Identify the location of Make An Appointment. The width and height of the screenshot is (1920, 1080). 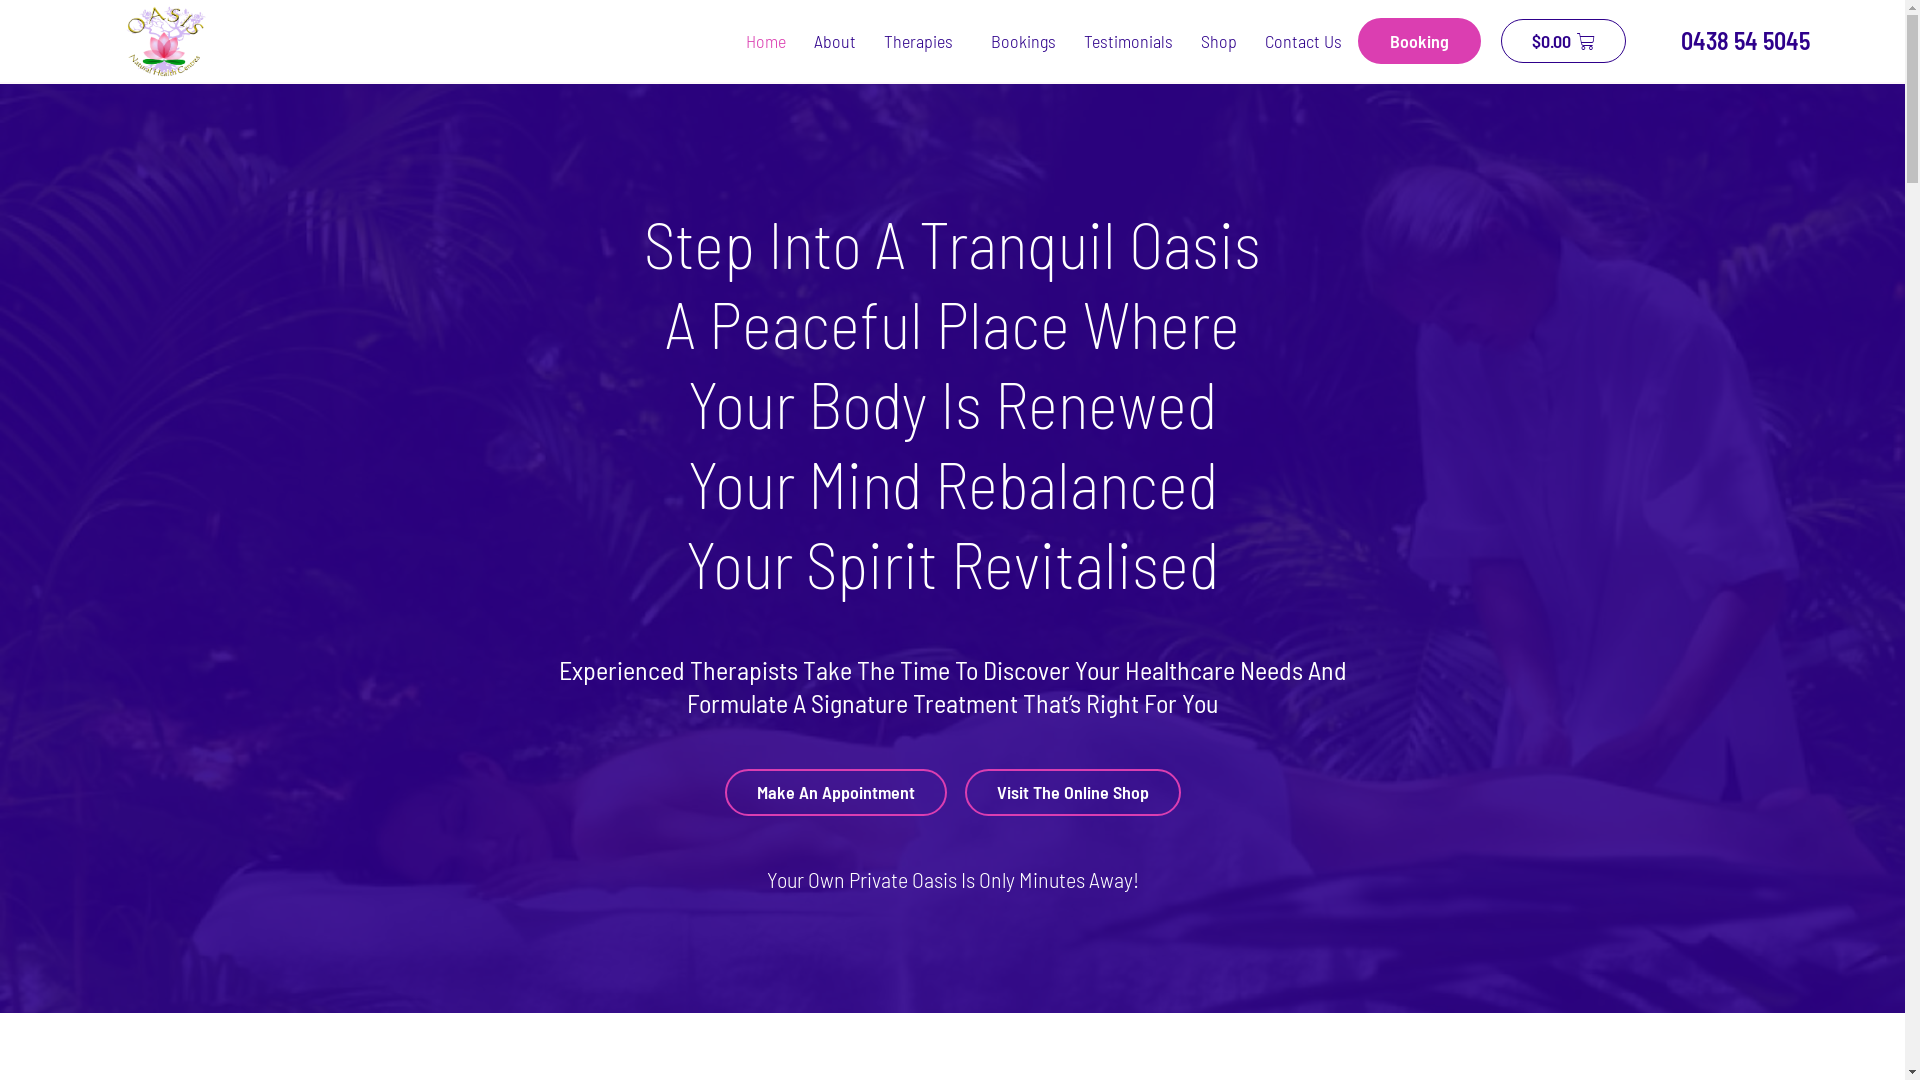
(835, 792).